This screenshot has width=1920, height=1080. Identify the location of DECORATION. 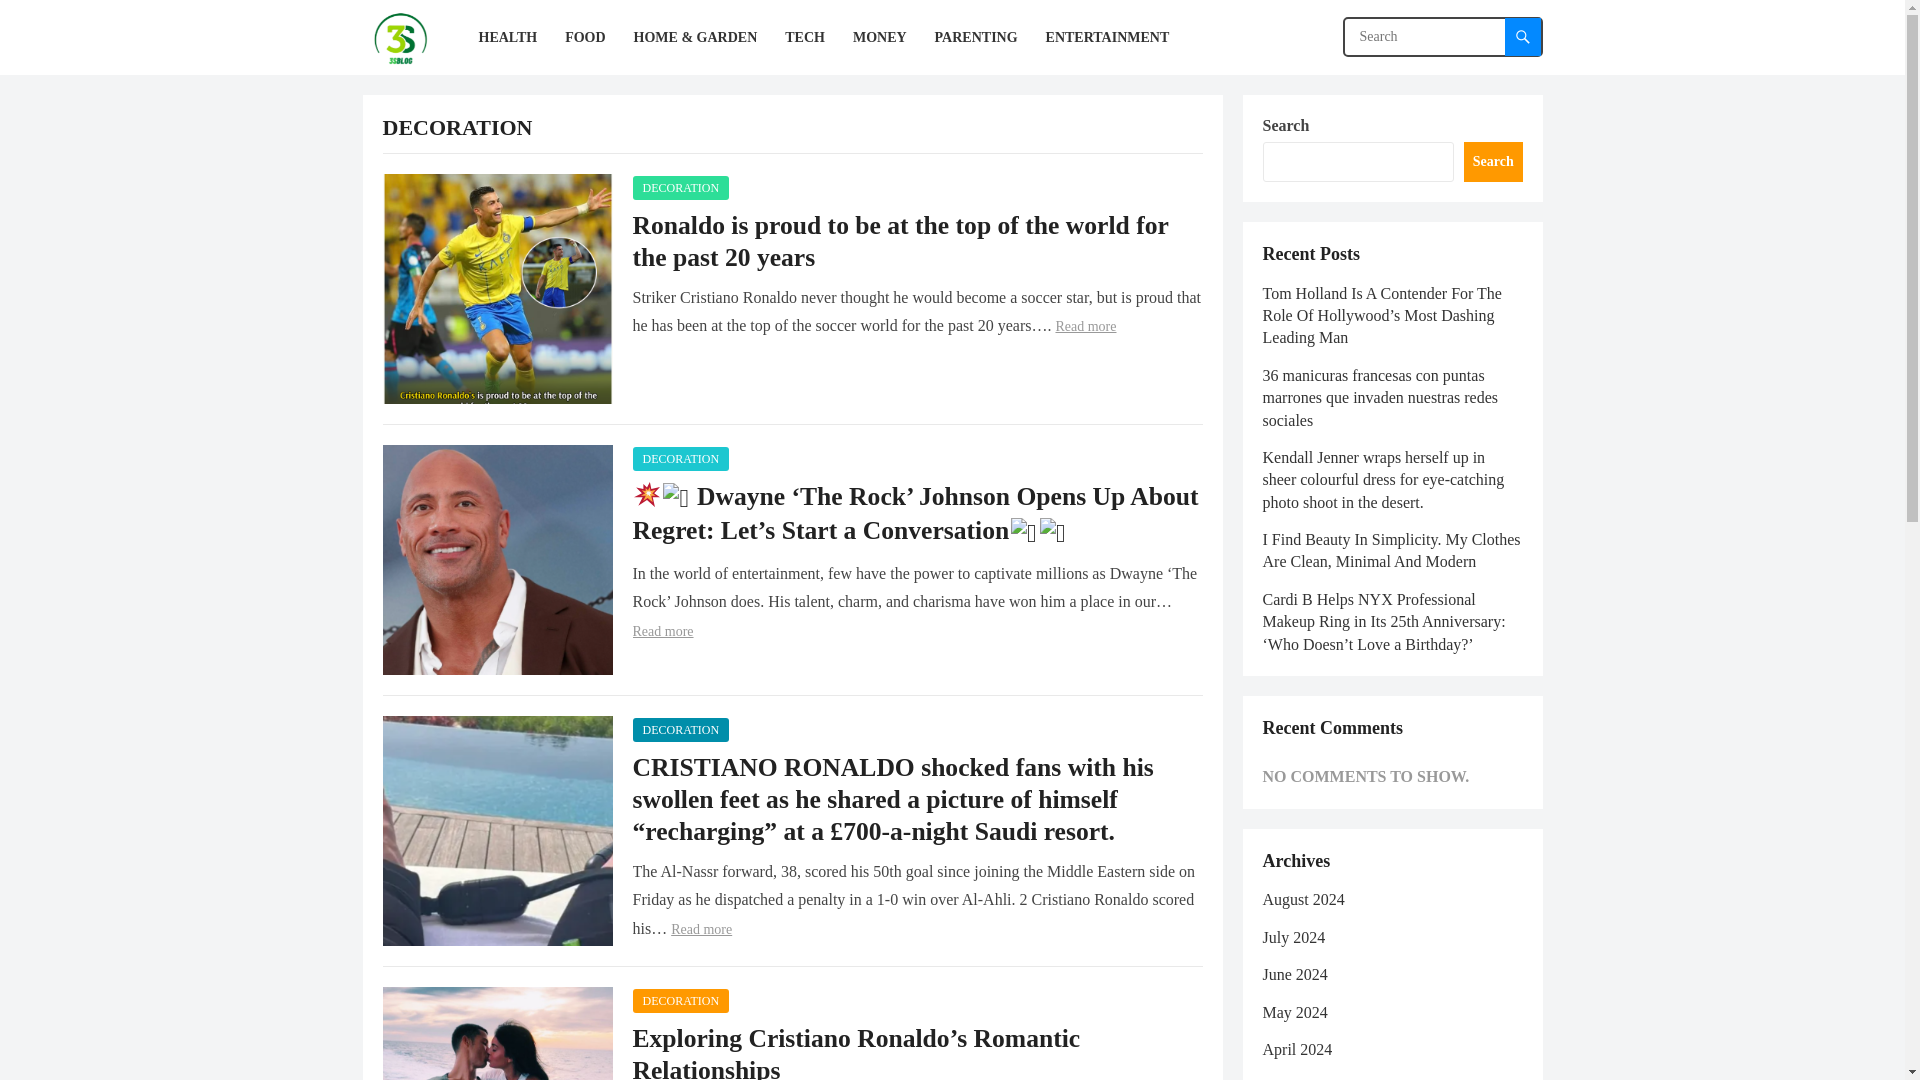
(680, 458).